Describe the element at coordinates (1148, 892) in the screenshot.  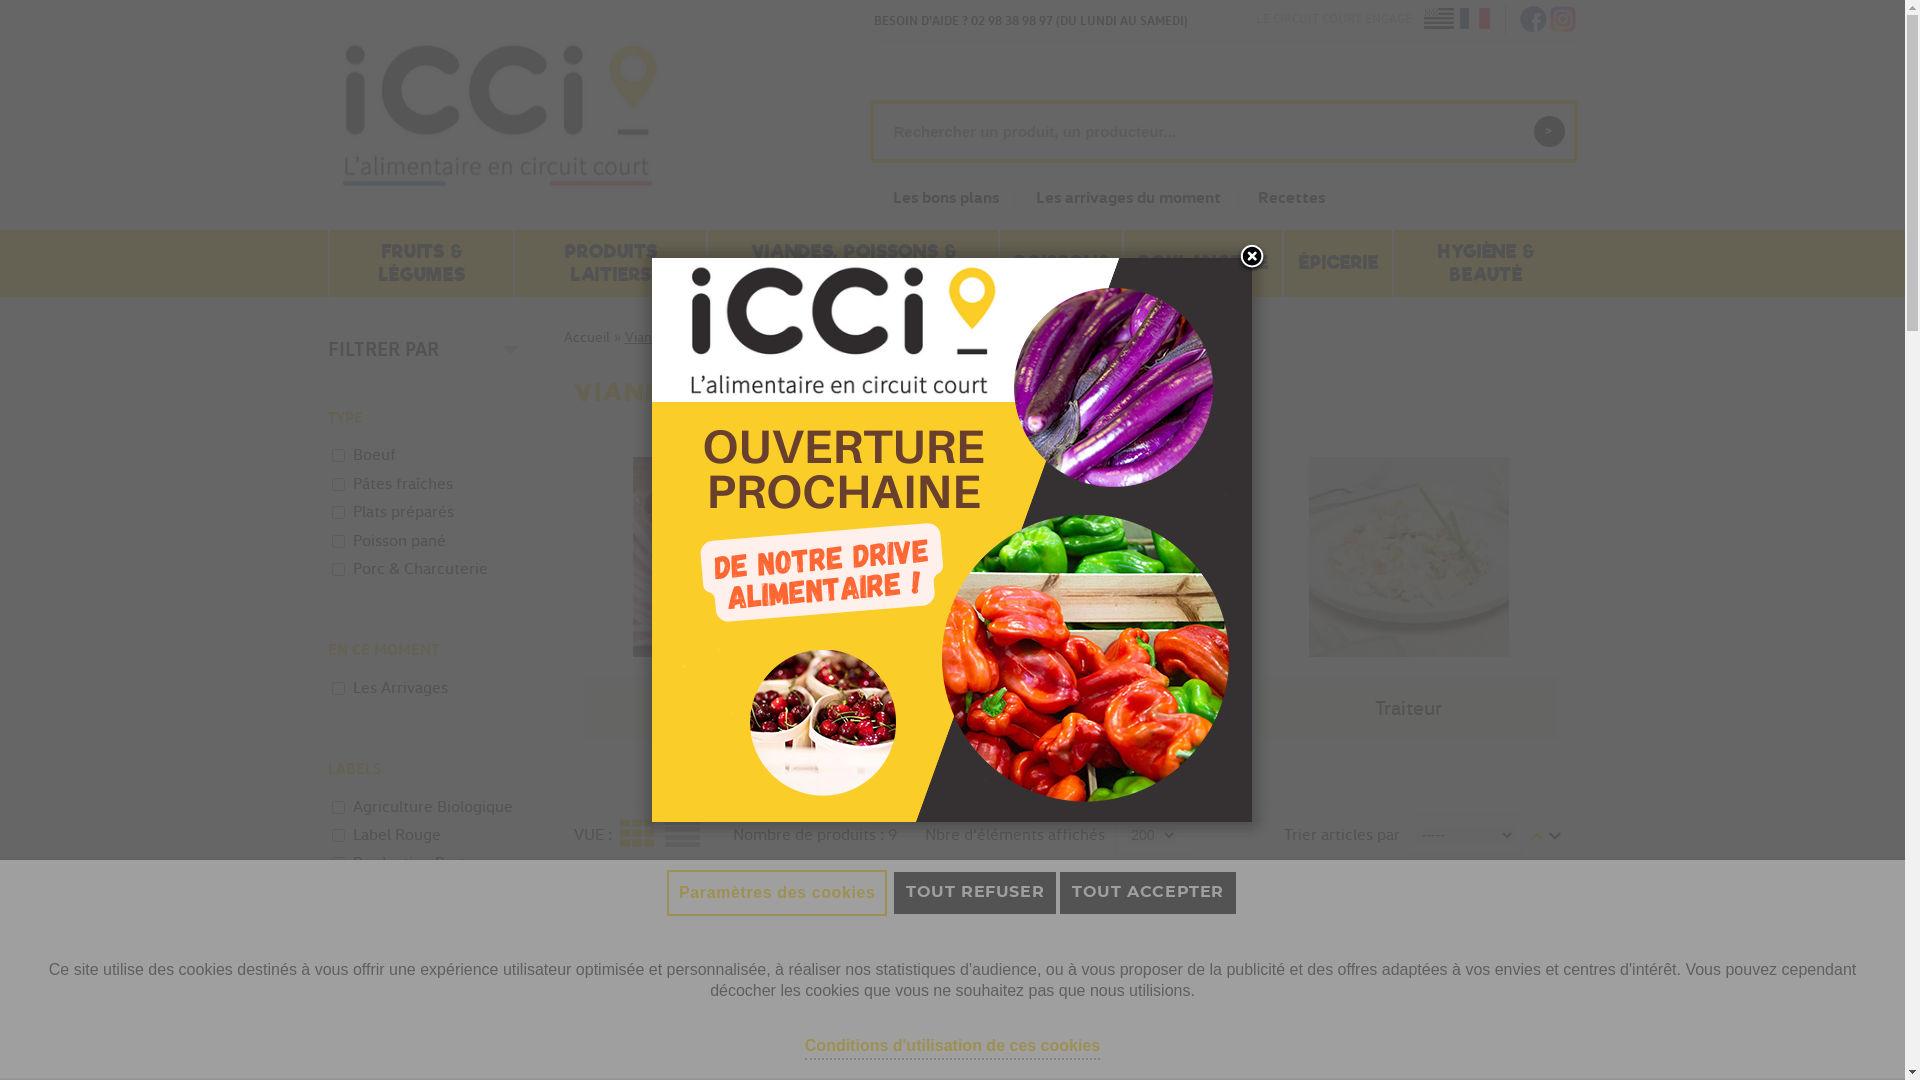
I see `TOUT ACCEPTER` at that location.